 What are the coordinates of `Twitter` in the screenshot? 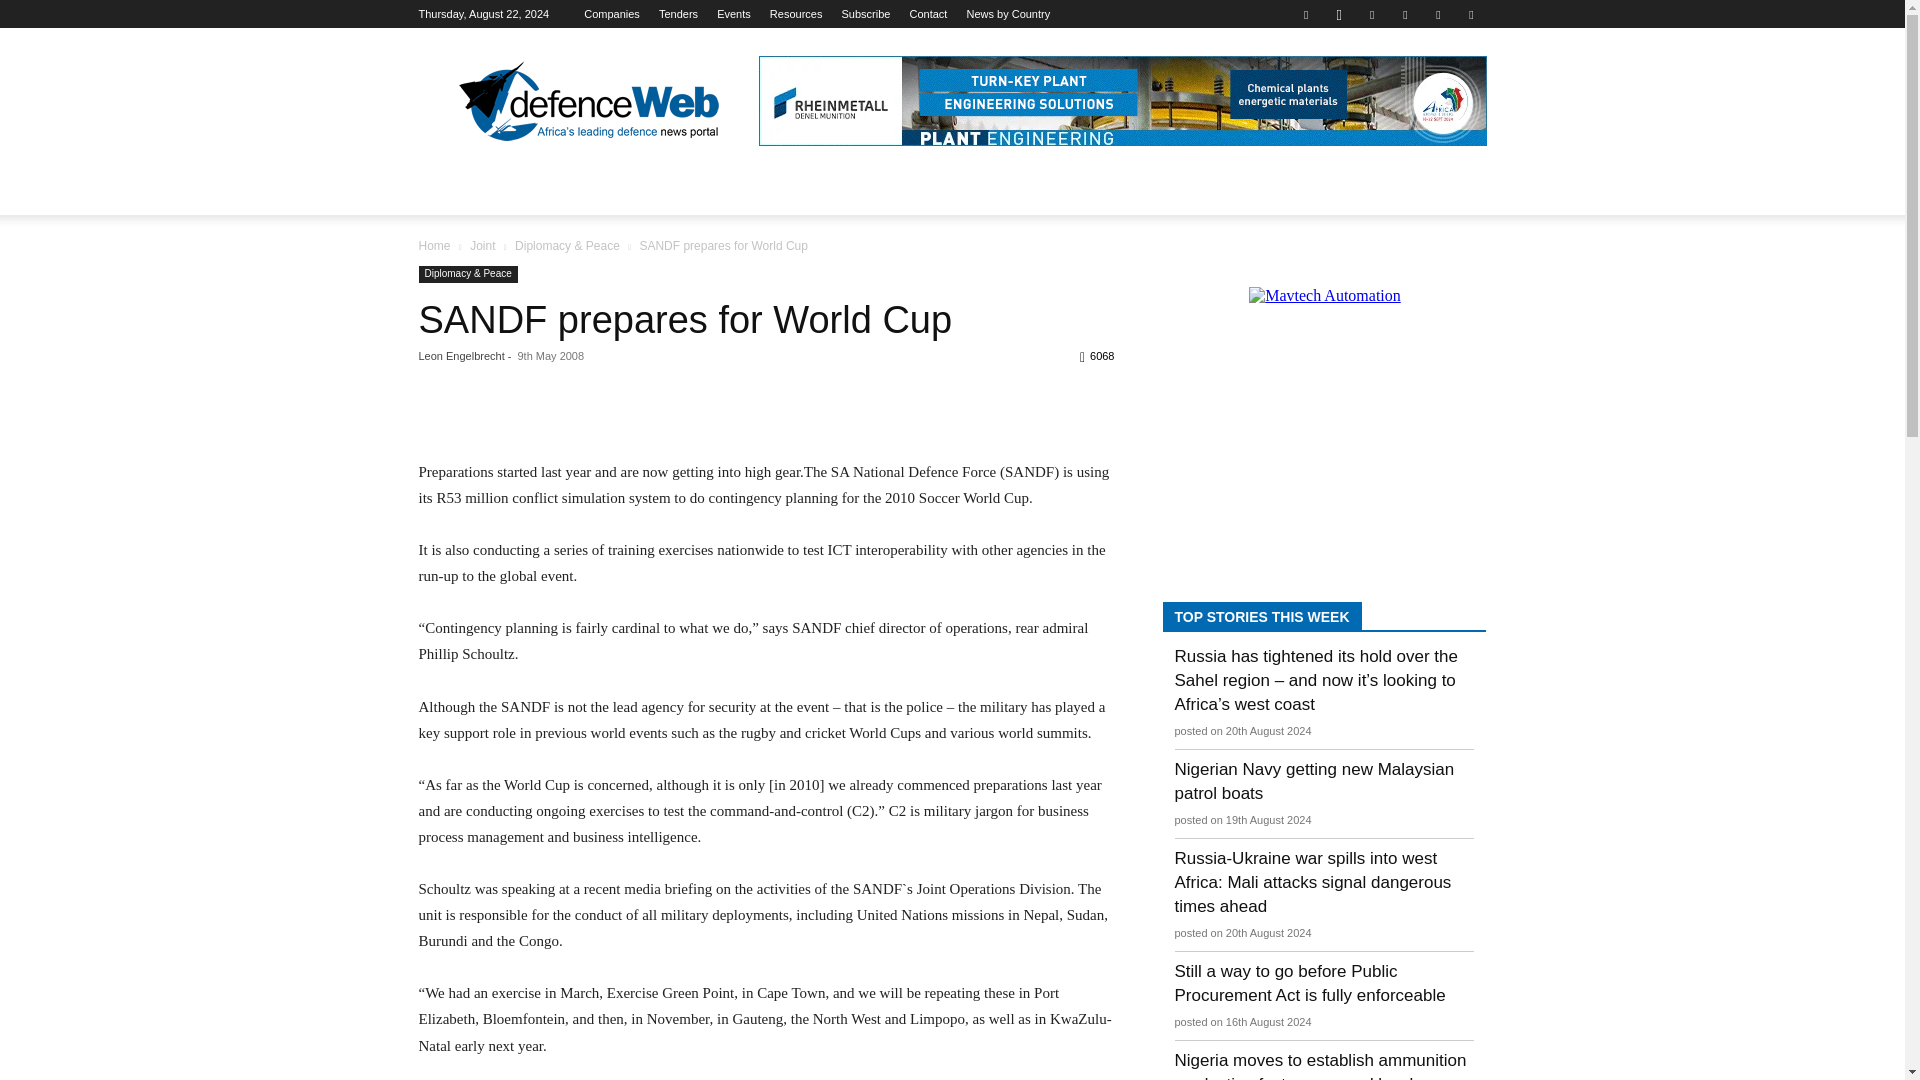 It's located at (1438, 14).